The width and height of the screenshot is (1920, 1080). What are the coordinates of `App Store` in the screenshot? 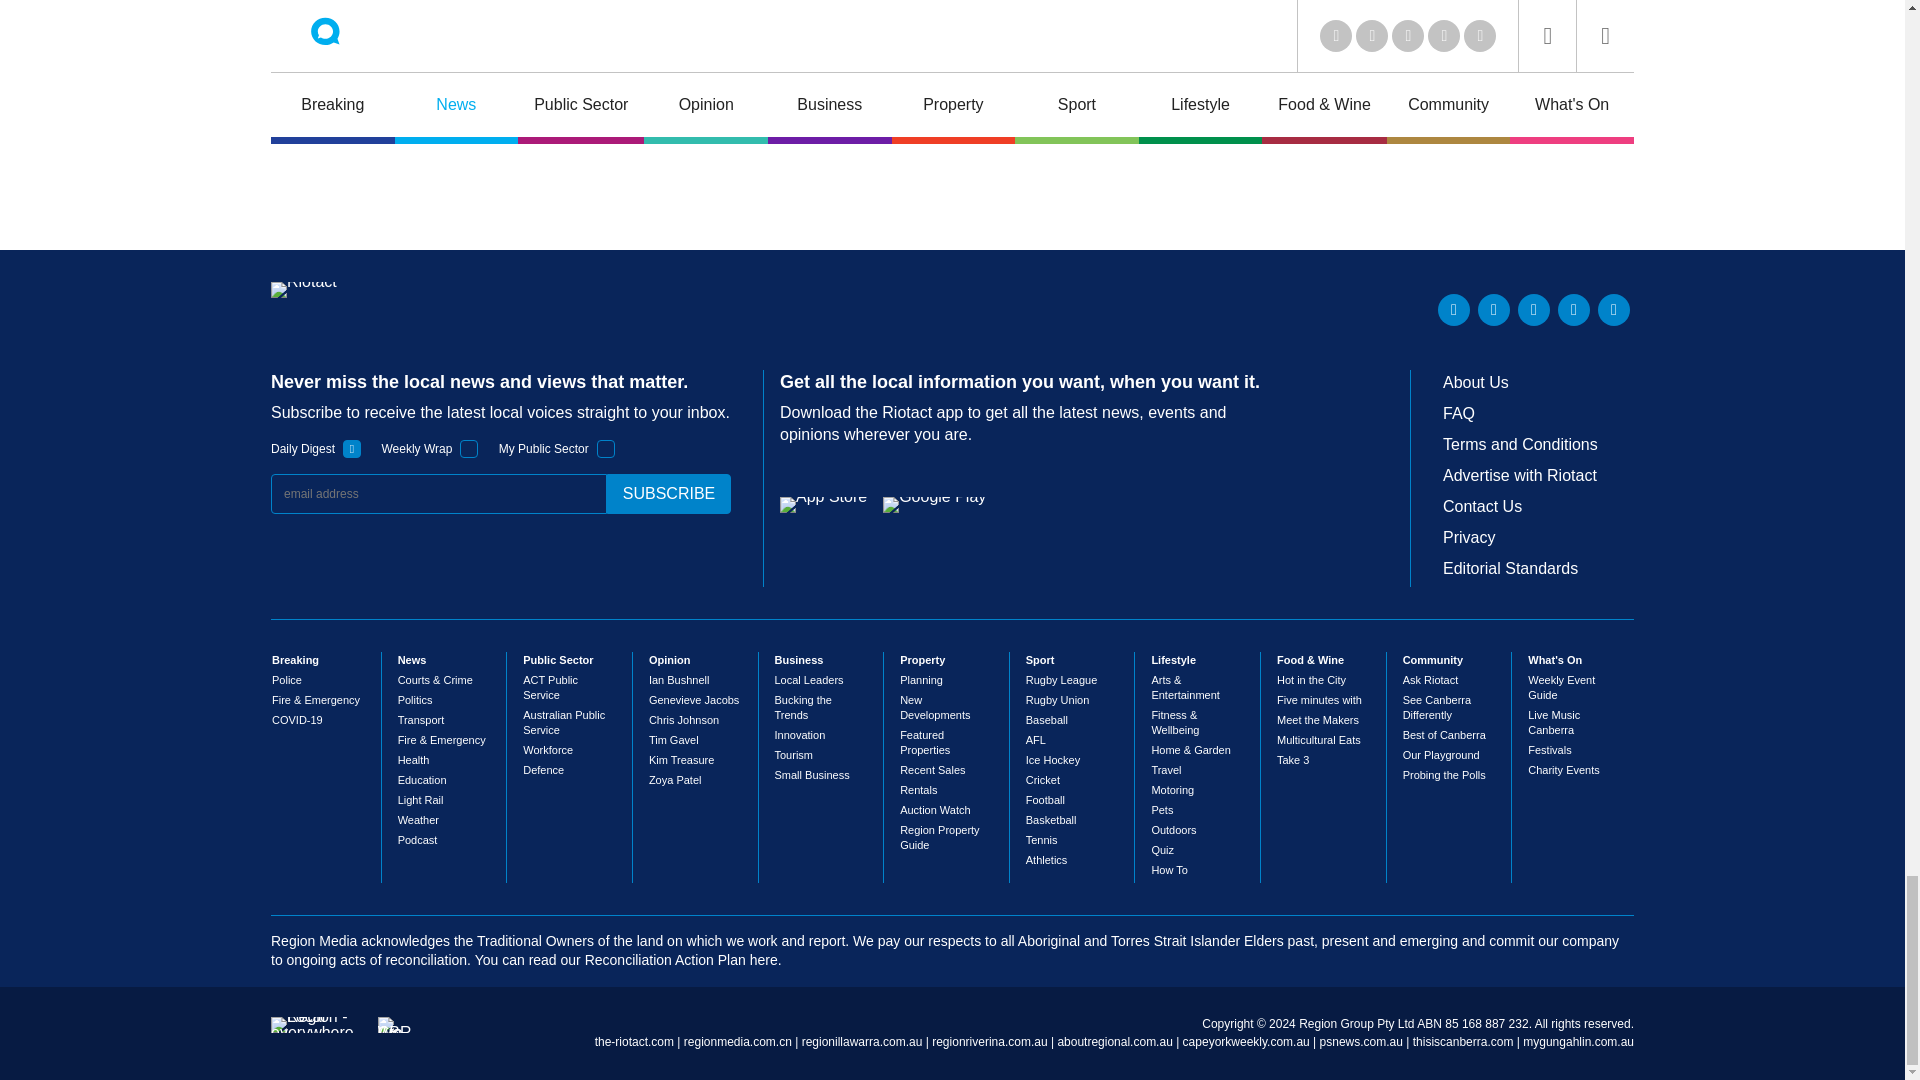 It's located at (823, 504).